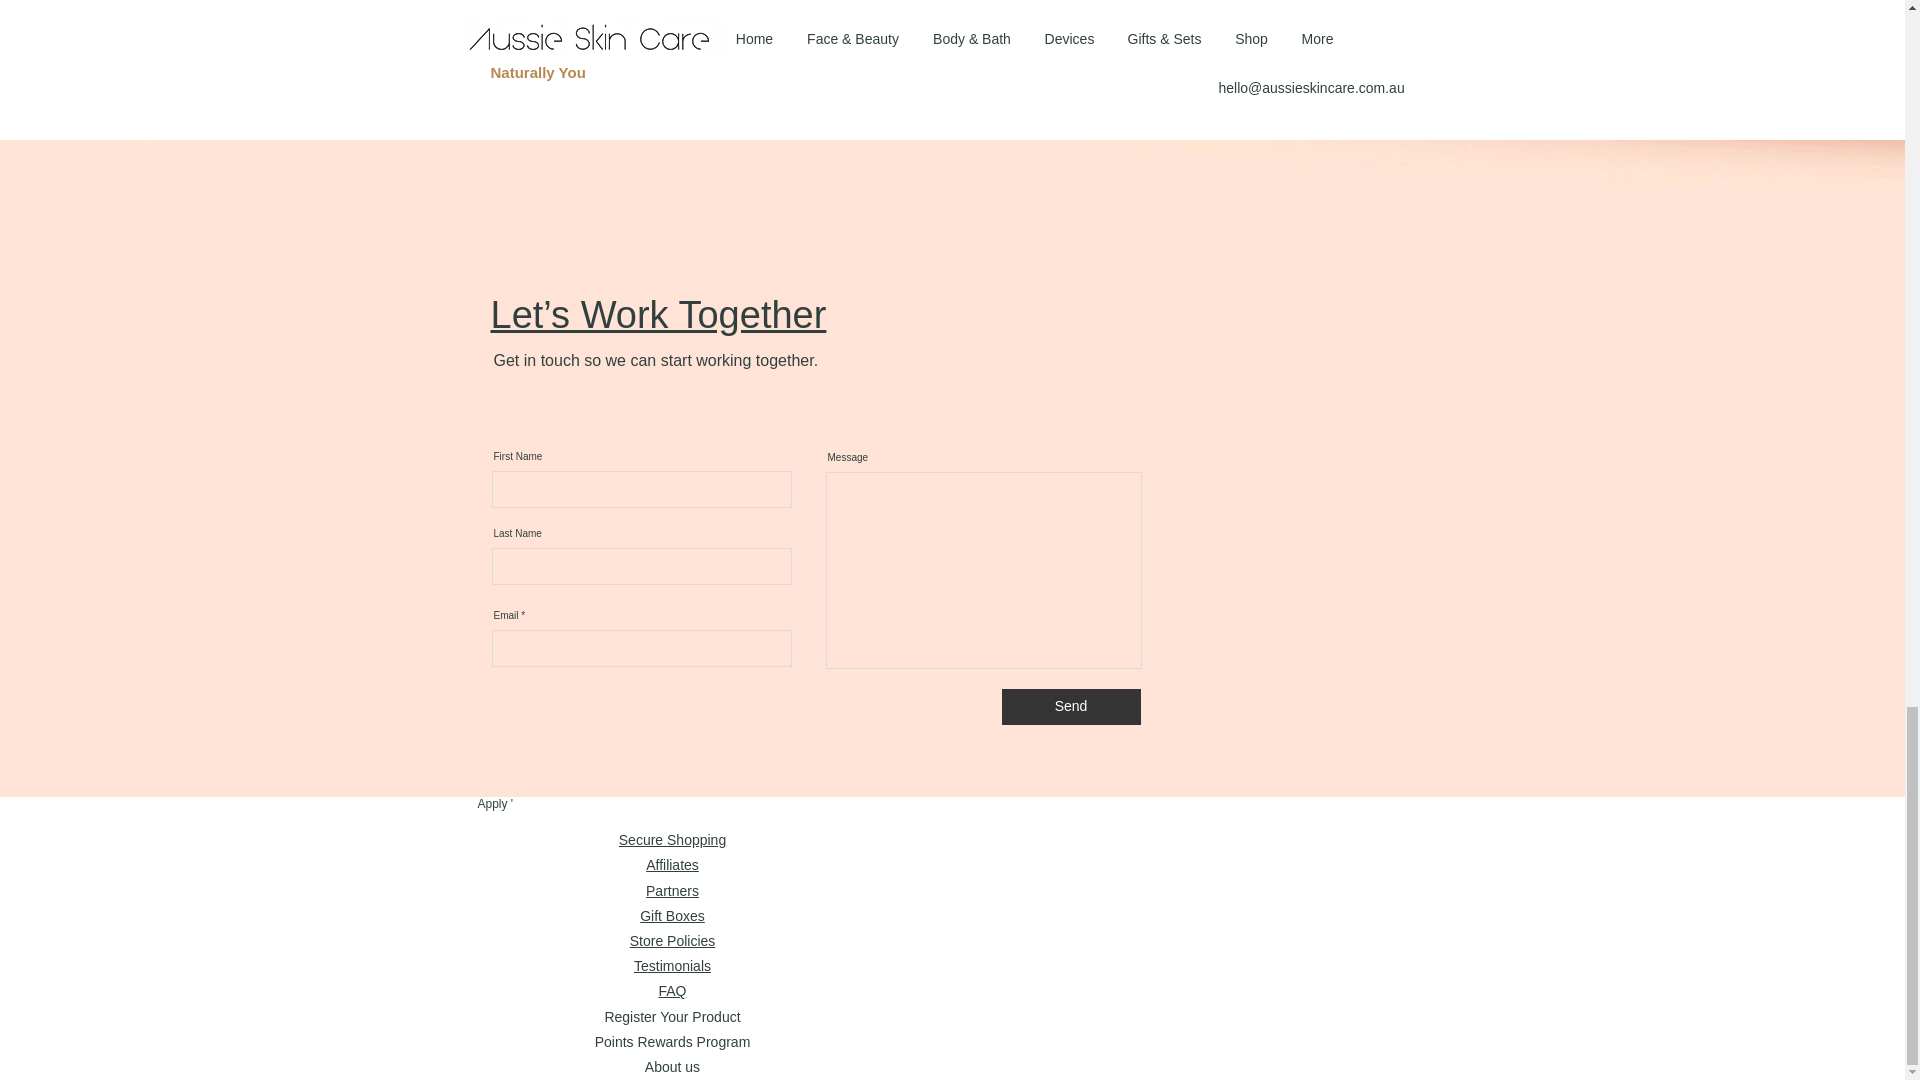  What do you see at coordinates (672, 890) in the screenshot?
I see `Partners` at bounding box center [672, 890].